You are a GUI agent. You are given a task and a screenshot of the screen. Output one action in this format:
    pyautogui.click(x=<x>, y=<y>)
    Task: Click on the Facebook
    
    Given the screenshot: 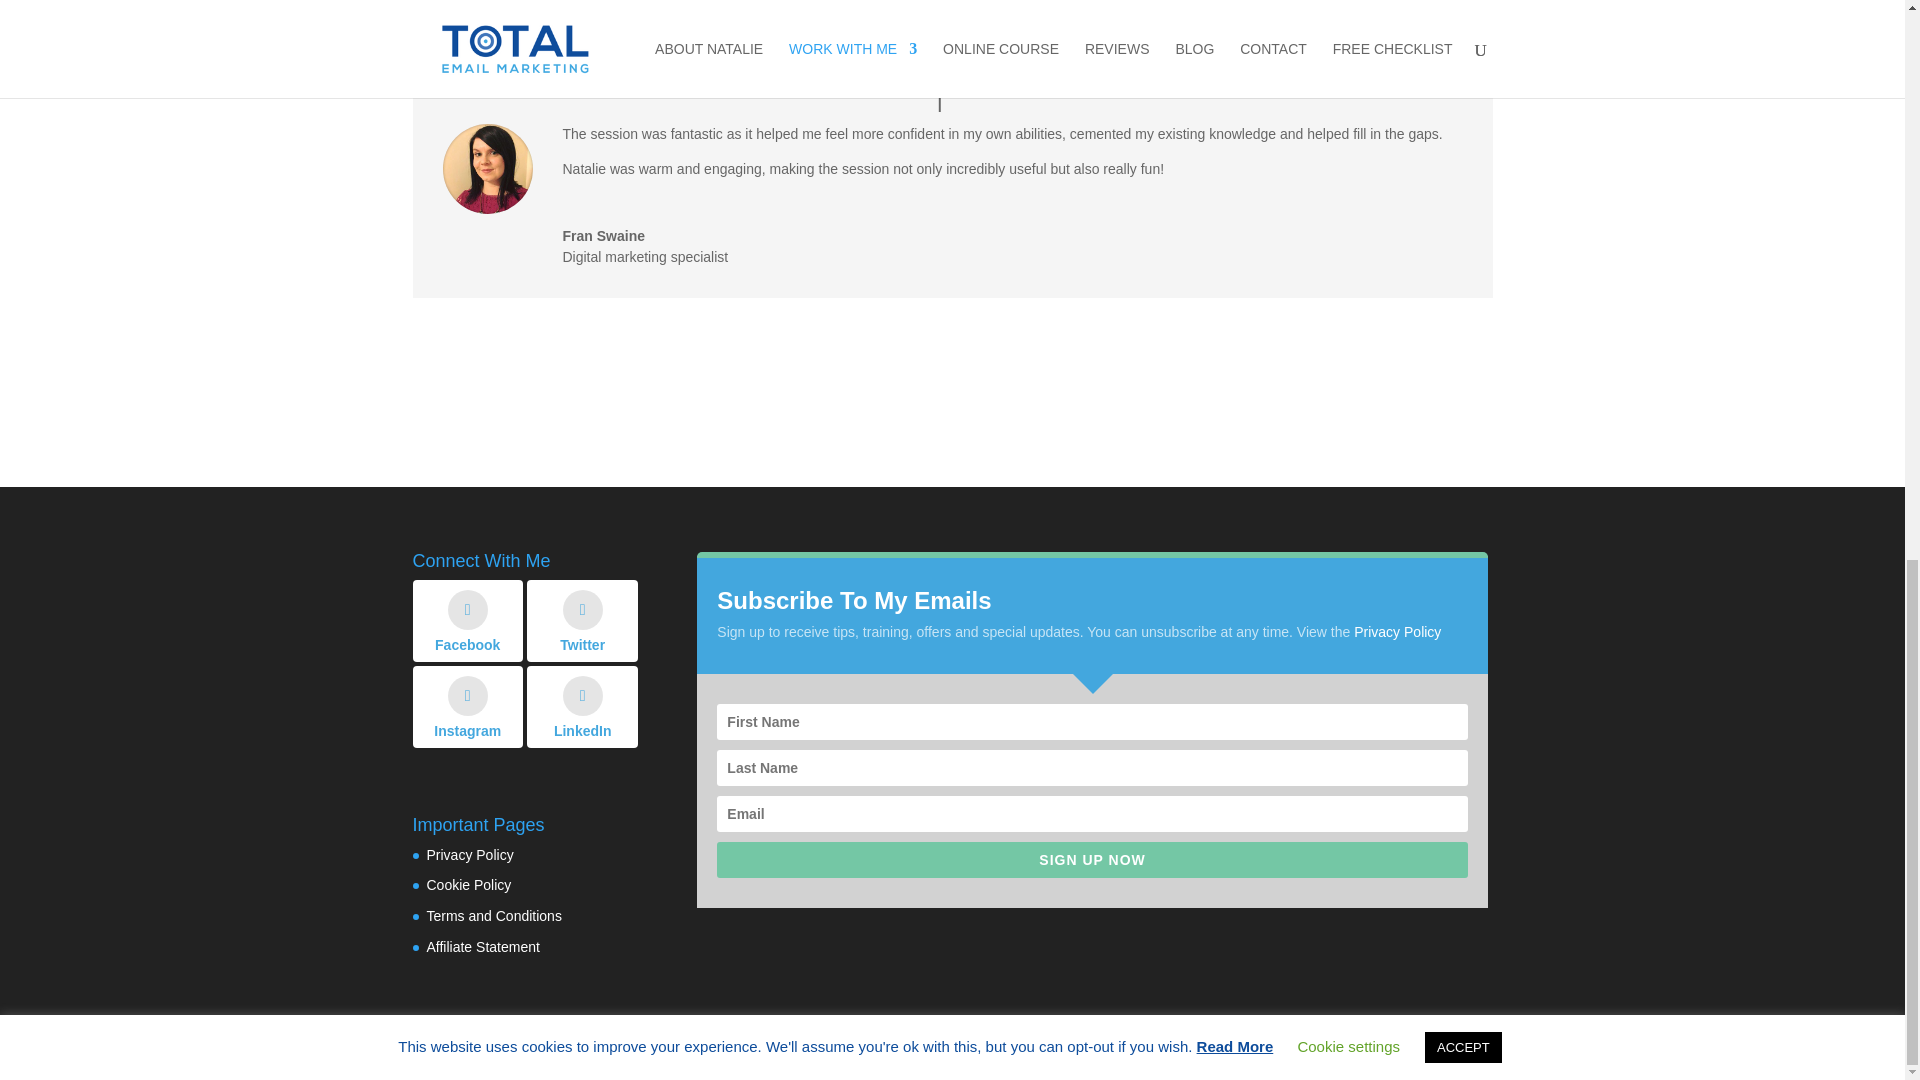 What is the action you would take?
    pyautogui.click(x=467, y=620)
    